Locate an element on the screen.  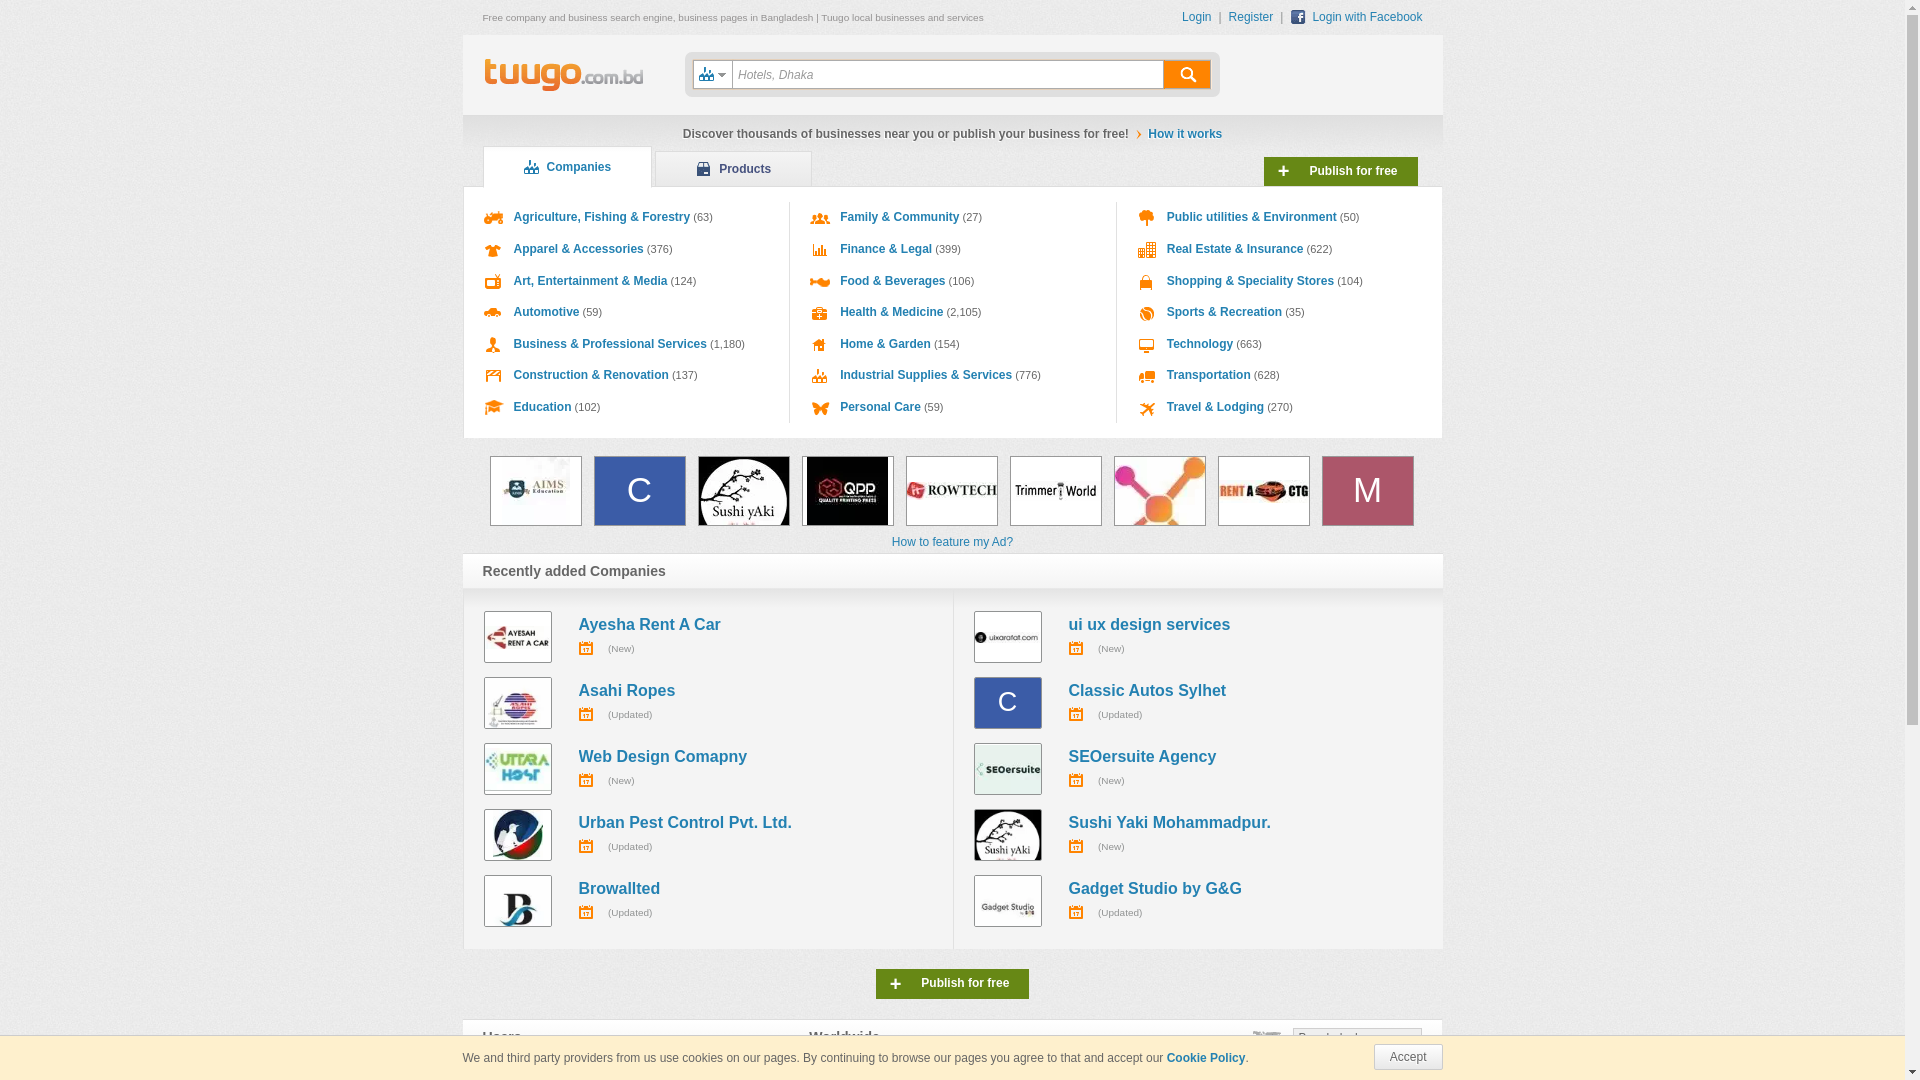
 Industrial Supplies & Services (776) is located at coordinates (953, 376).